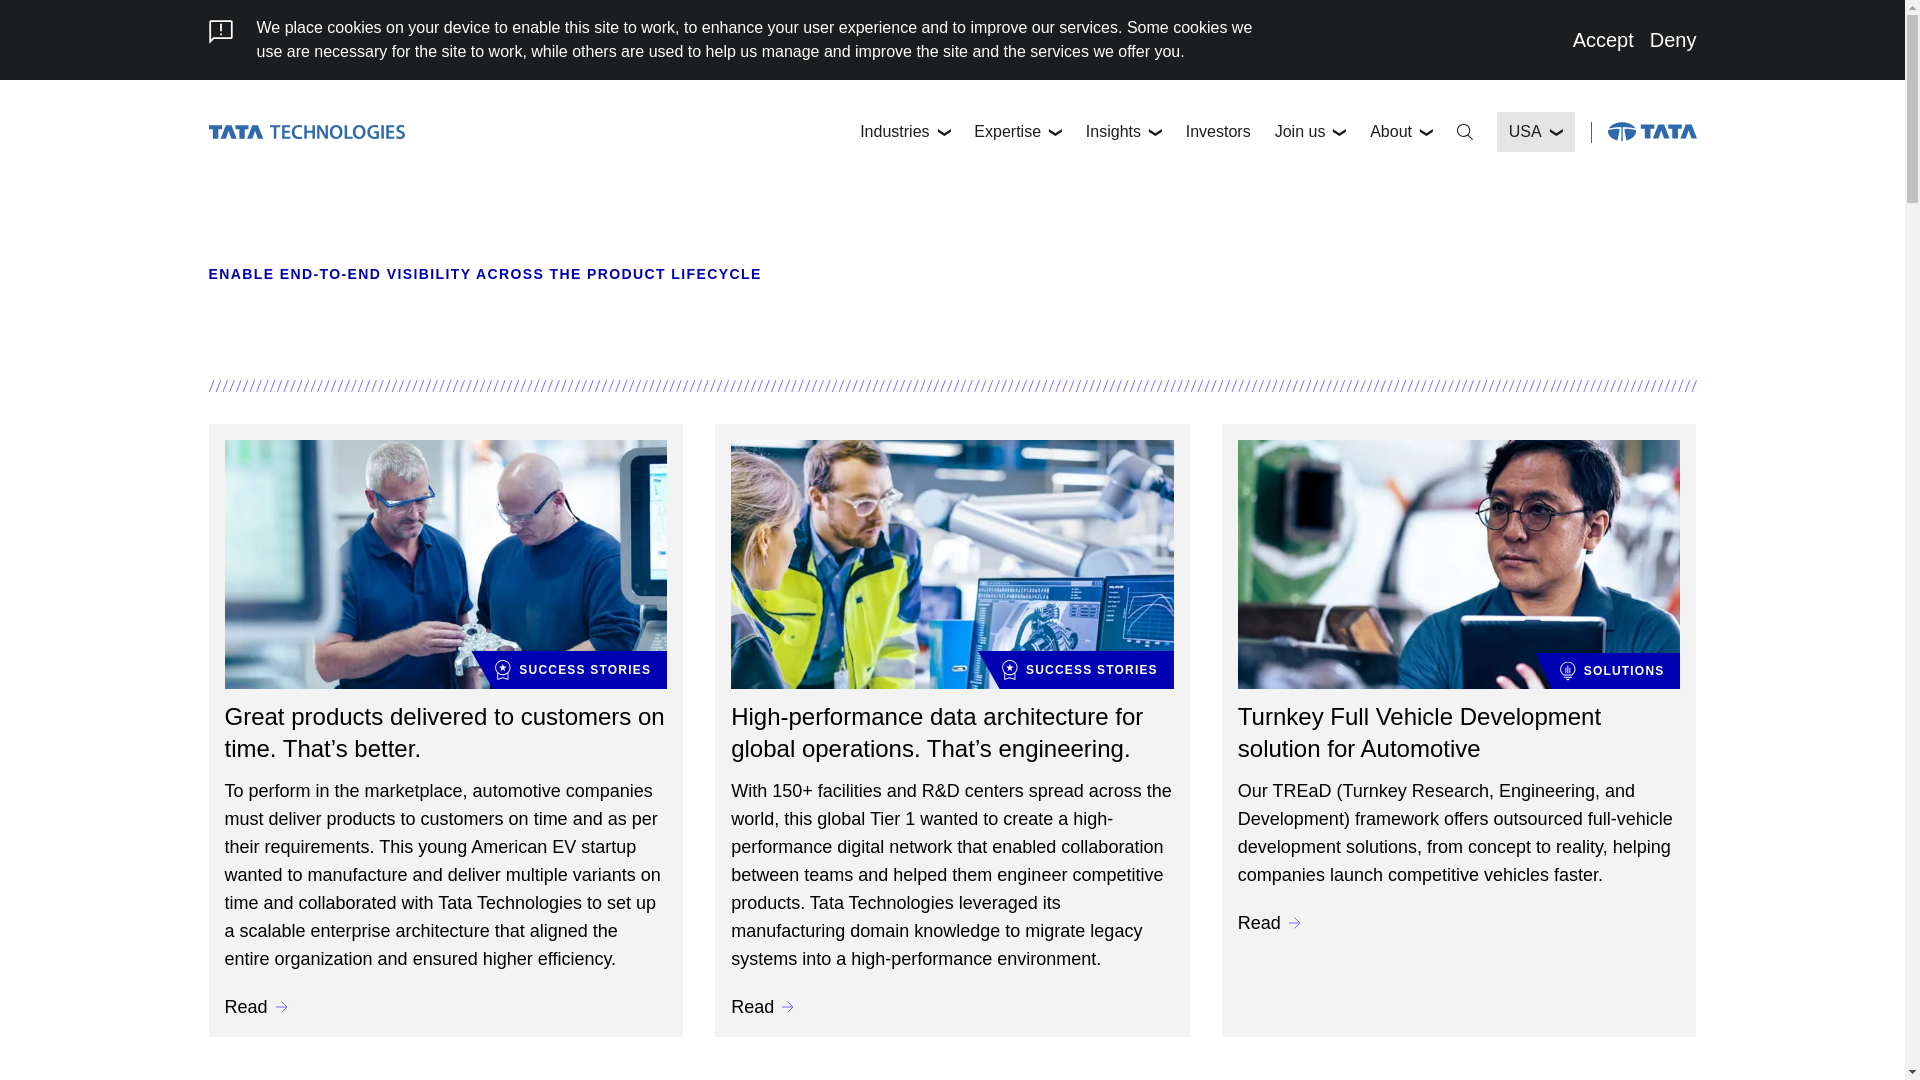  I want to click on About, so click(1401, 132).